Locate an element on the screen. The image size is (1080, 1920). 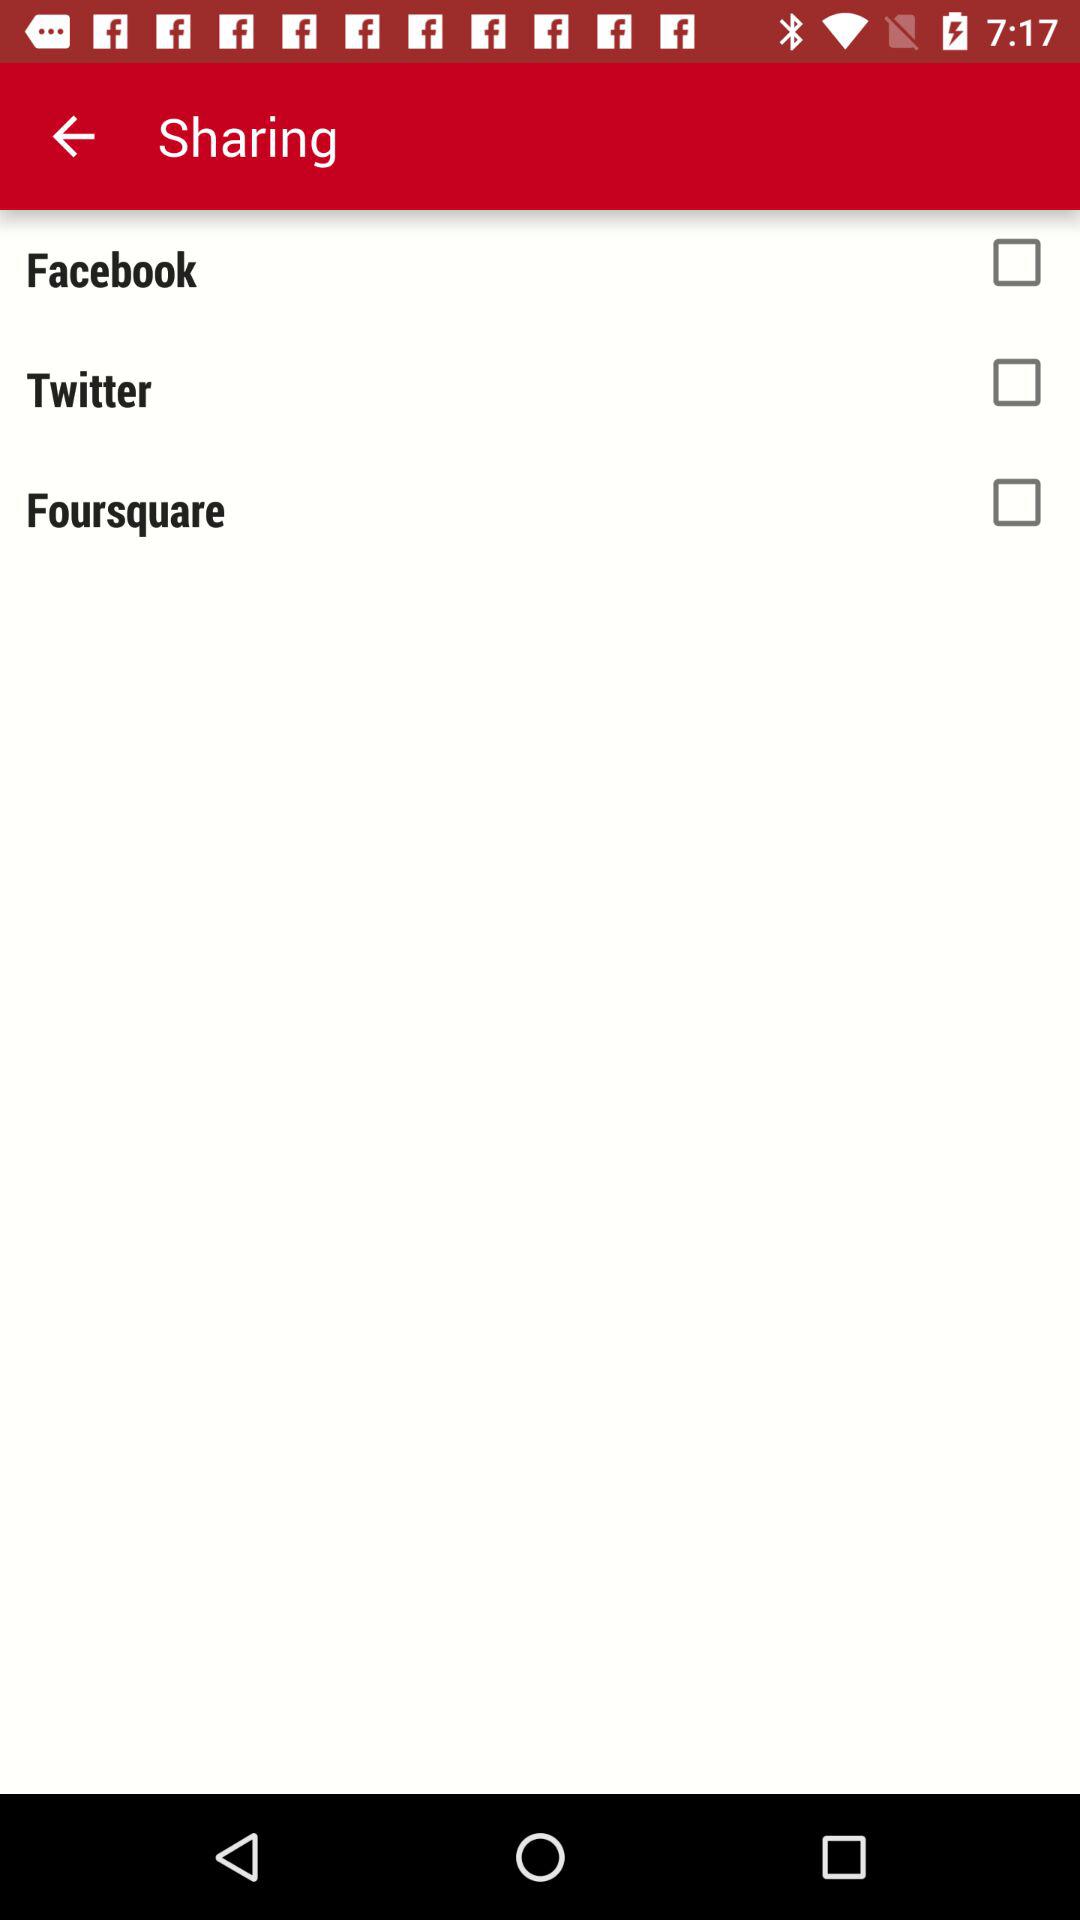
select the icon above facebook is located at coordinates (73, 136).